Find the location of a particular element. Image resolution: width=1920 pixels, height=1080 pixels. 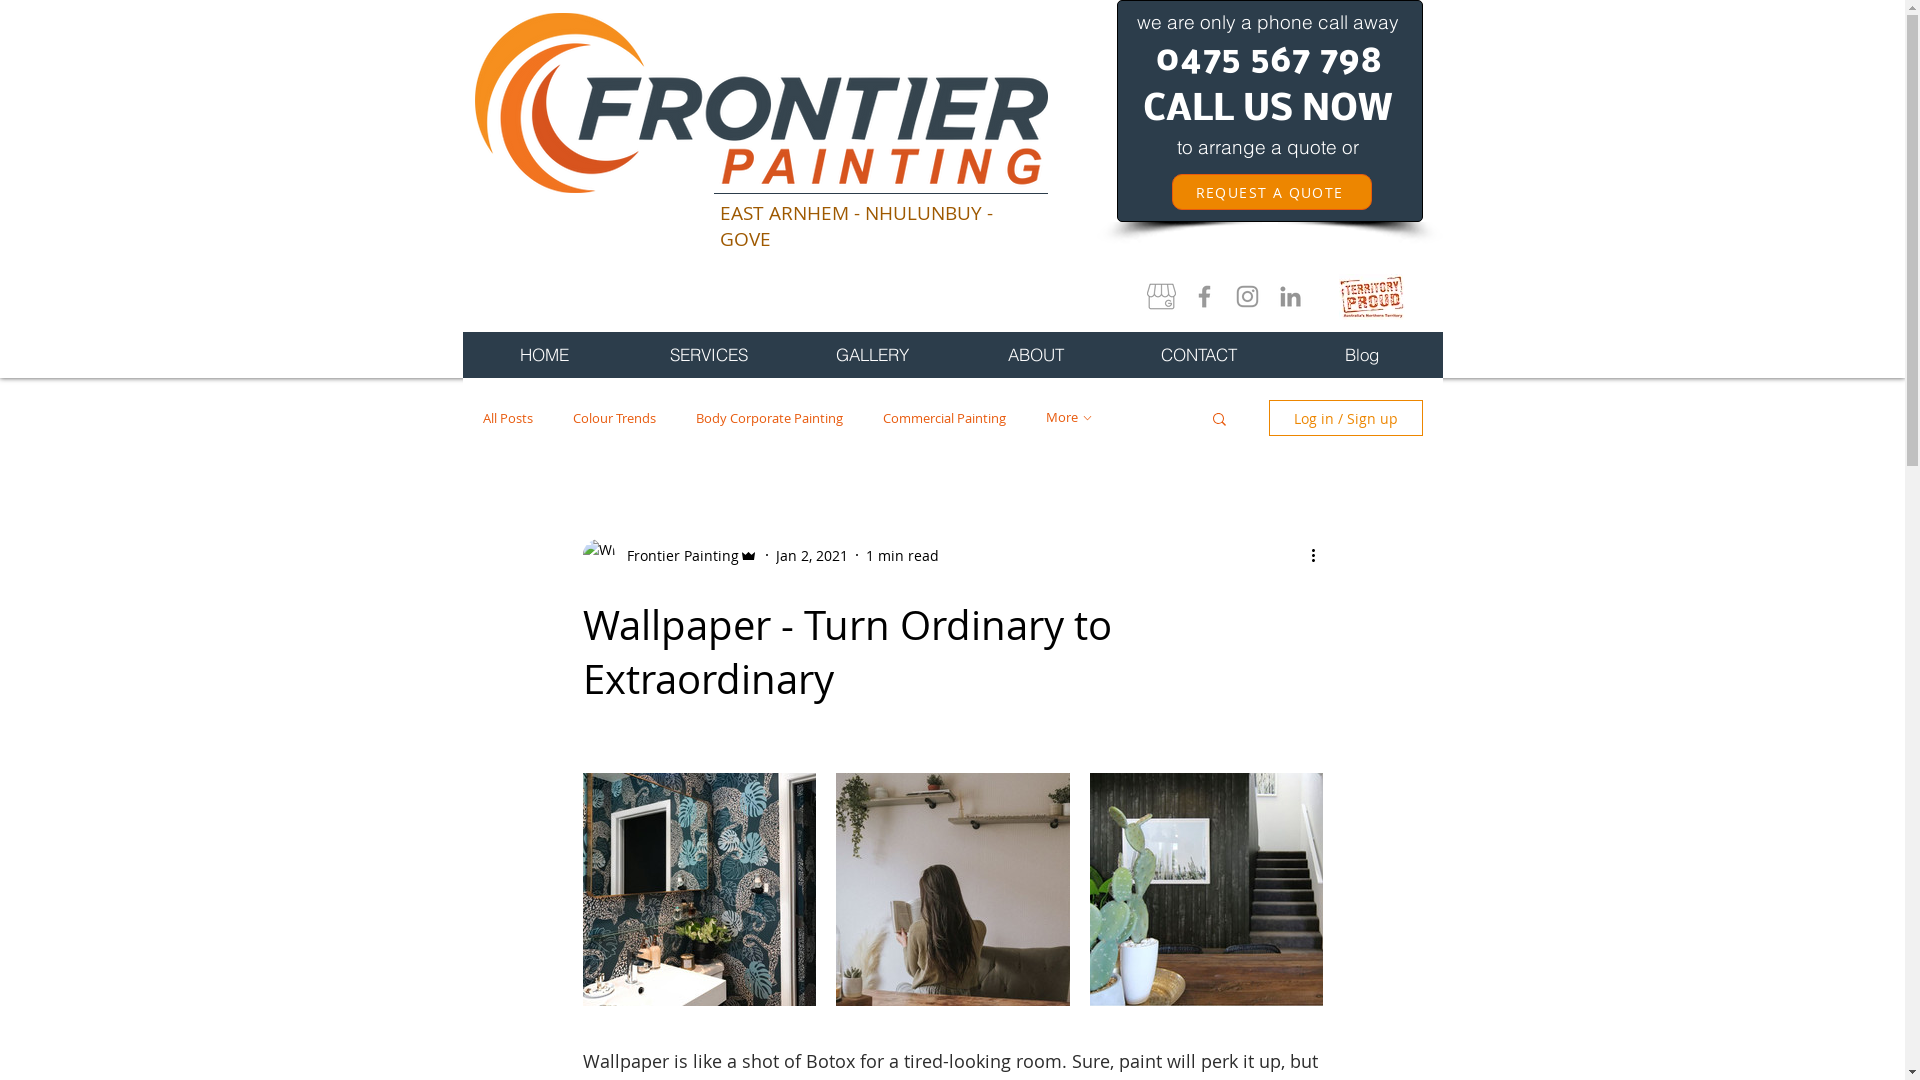

ABOUT is located at coordinates (1036, 355).